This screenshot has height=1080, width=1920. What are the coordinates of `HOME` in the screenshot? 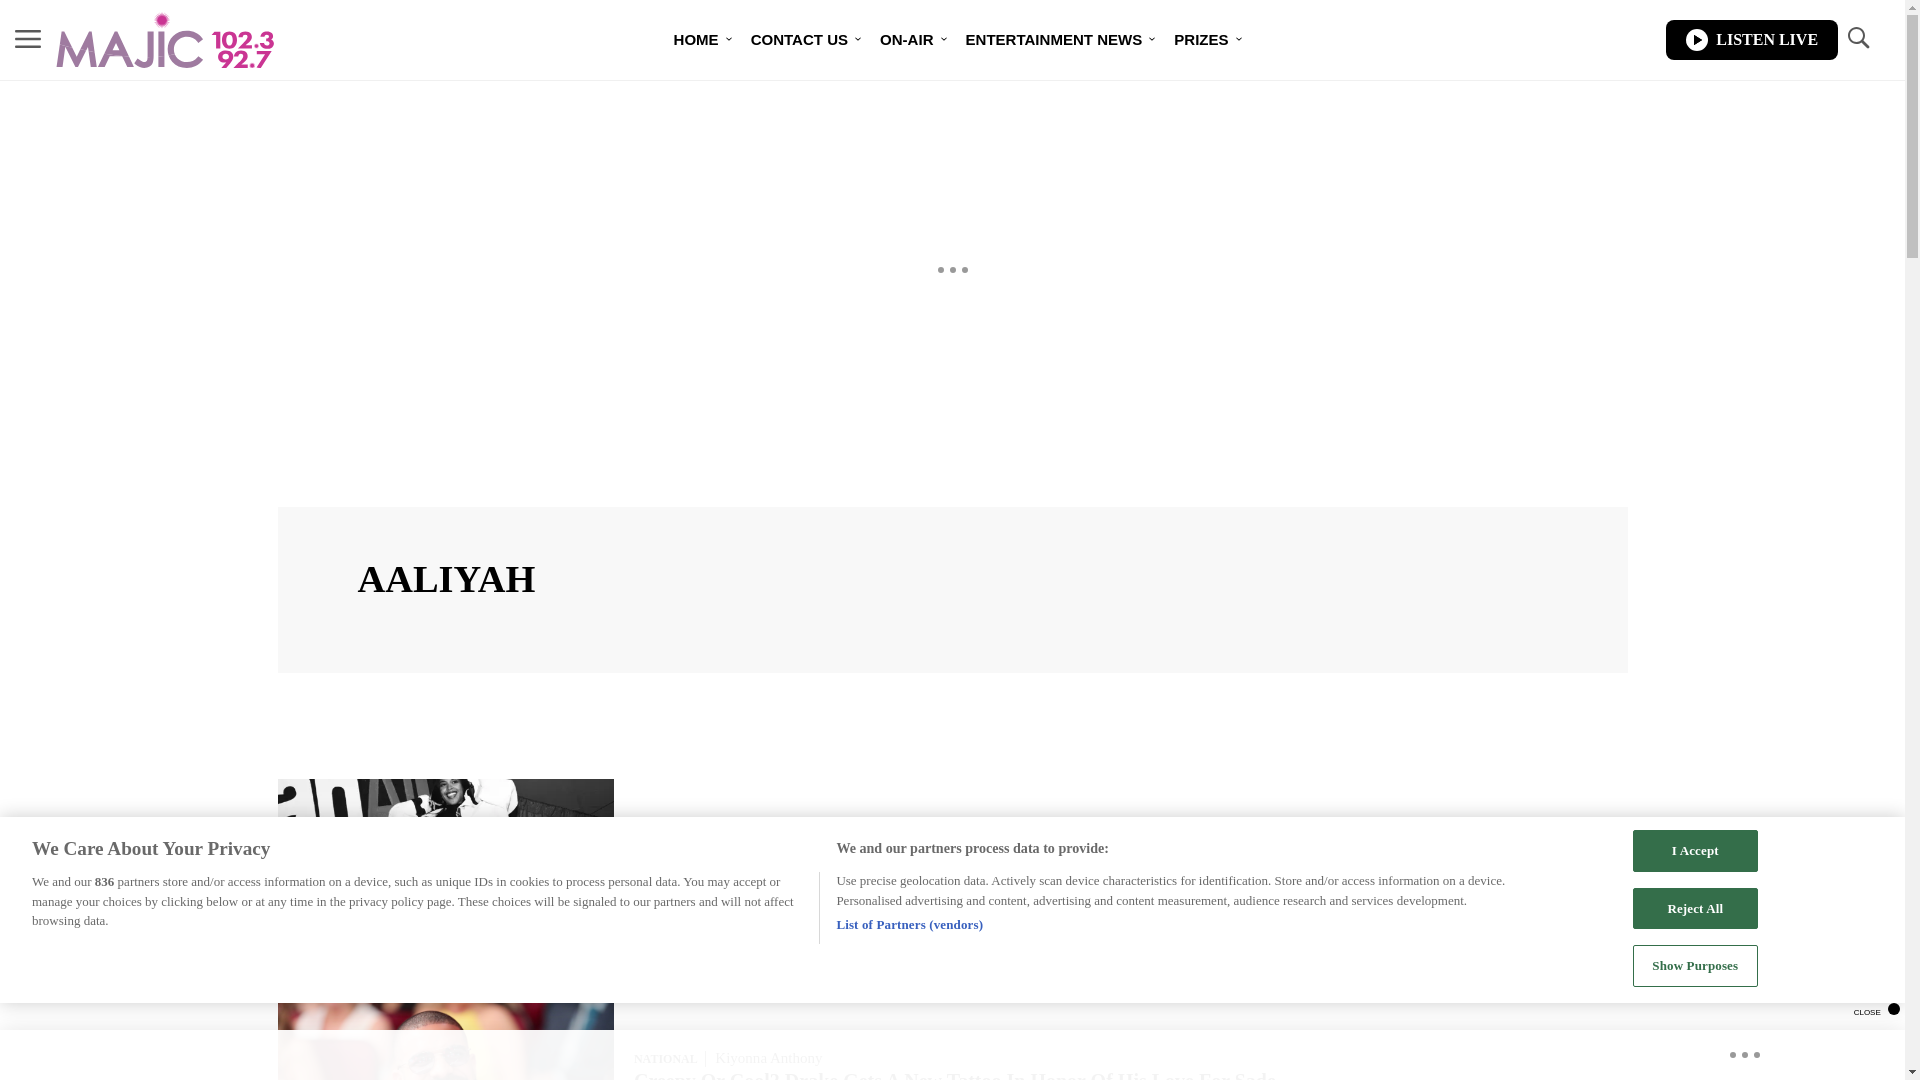 It's located at (696, 40).